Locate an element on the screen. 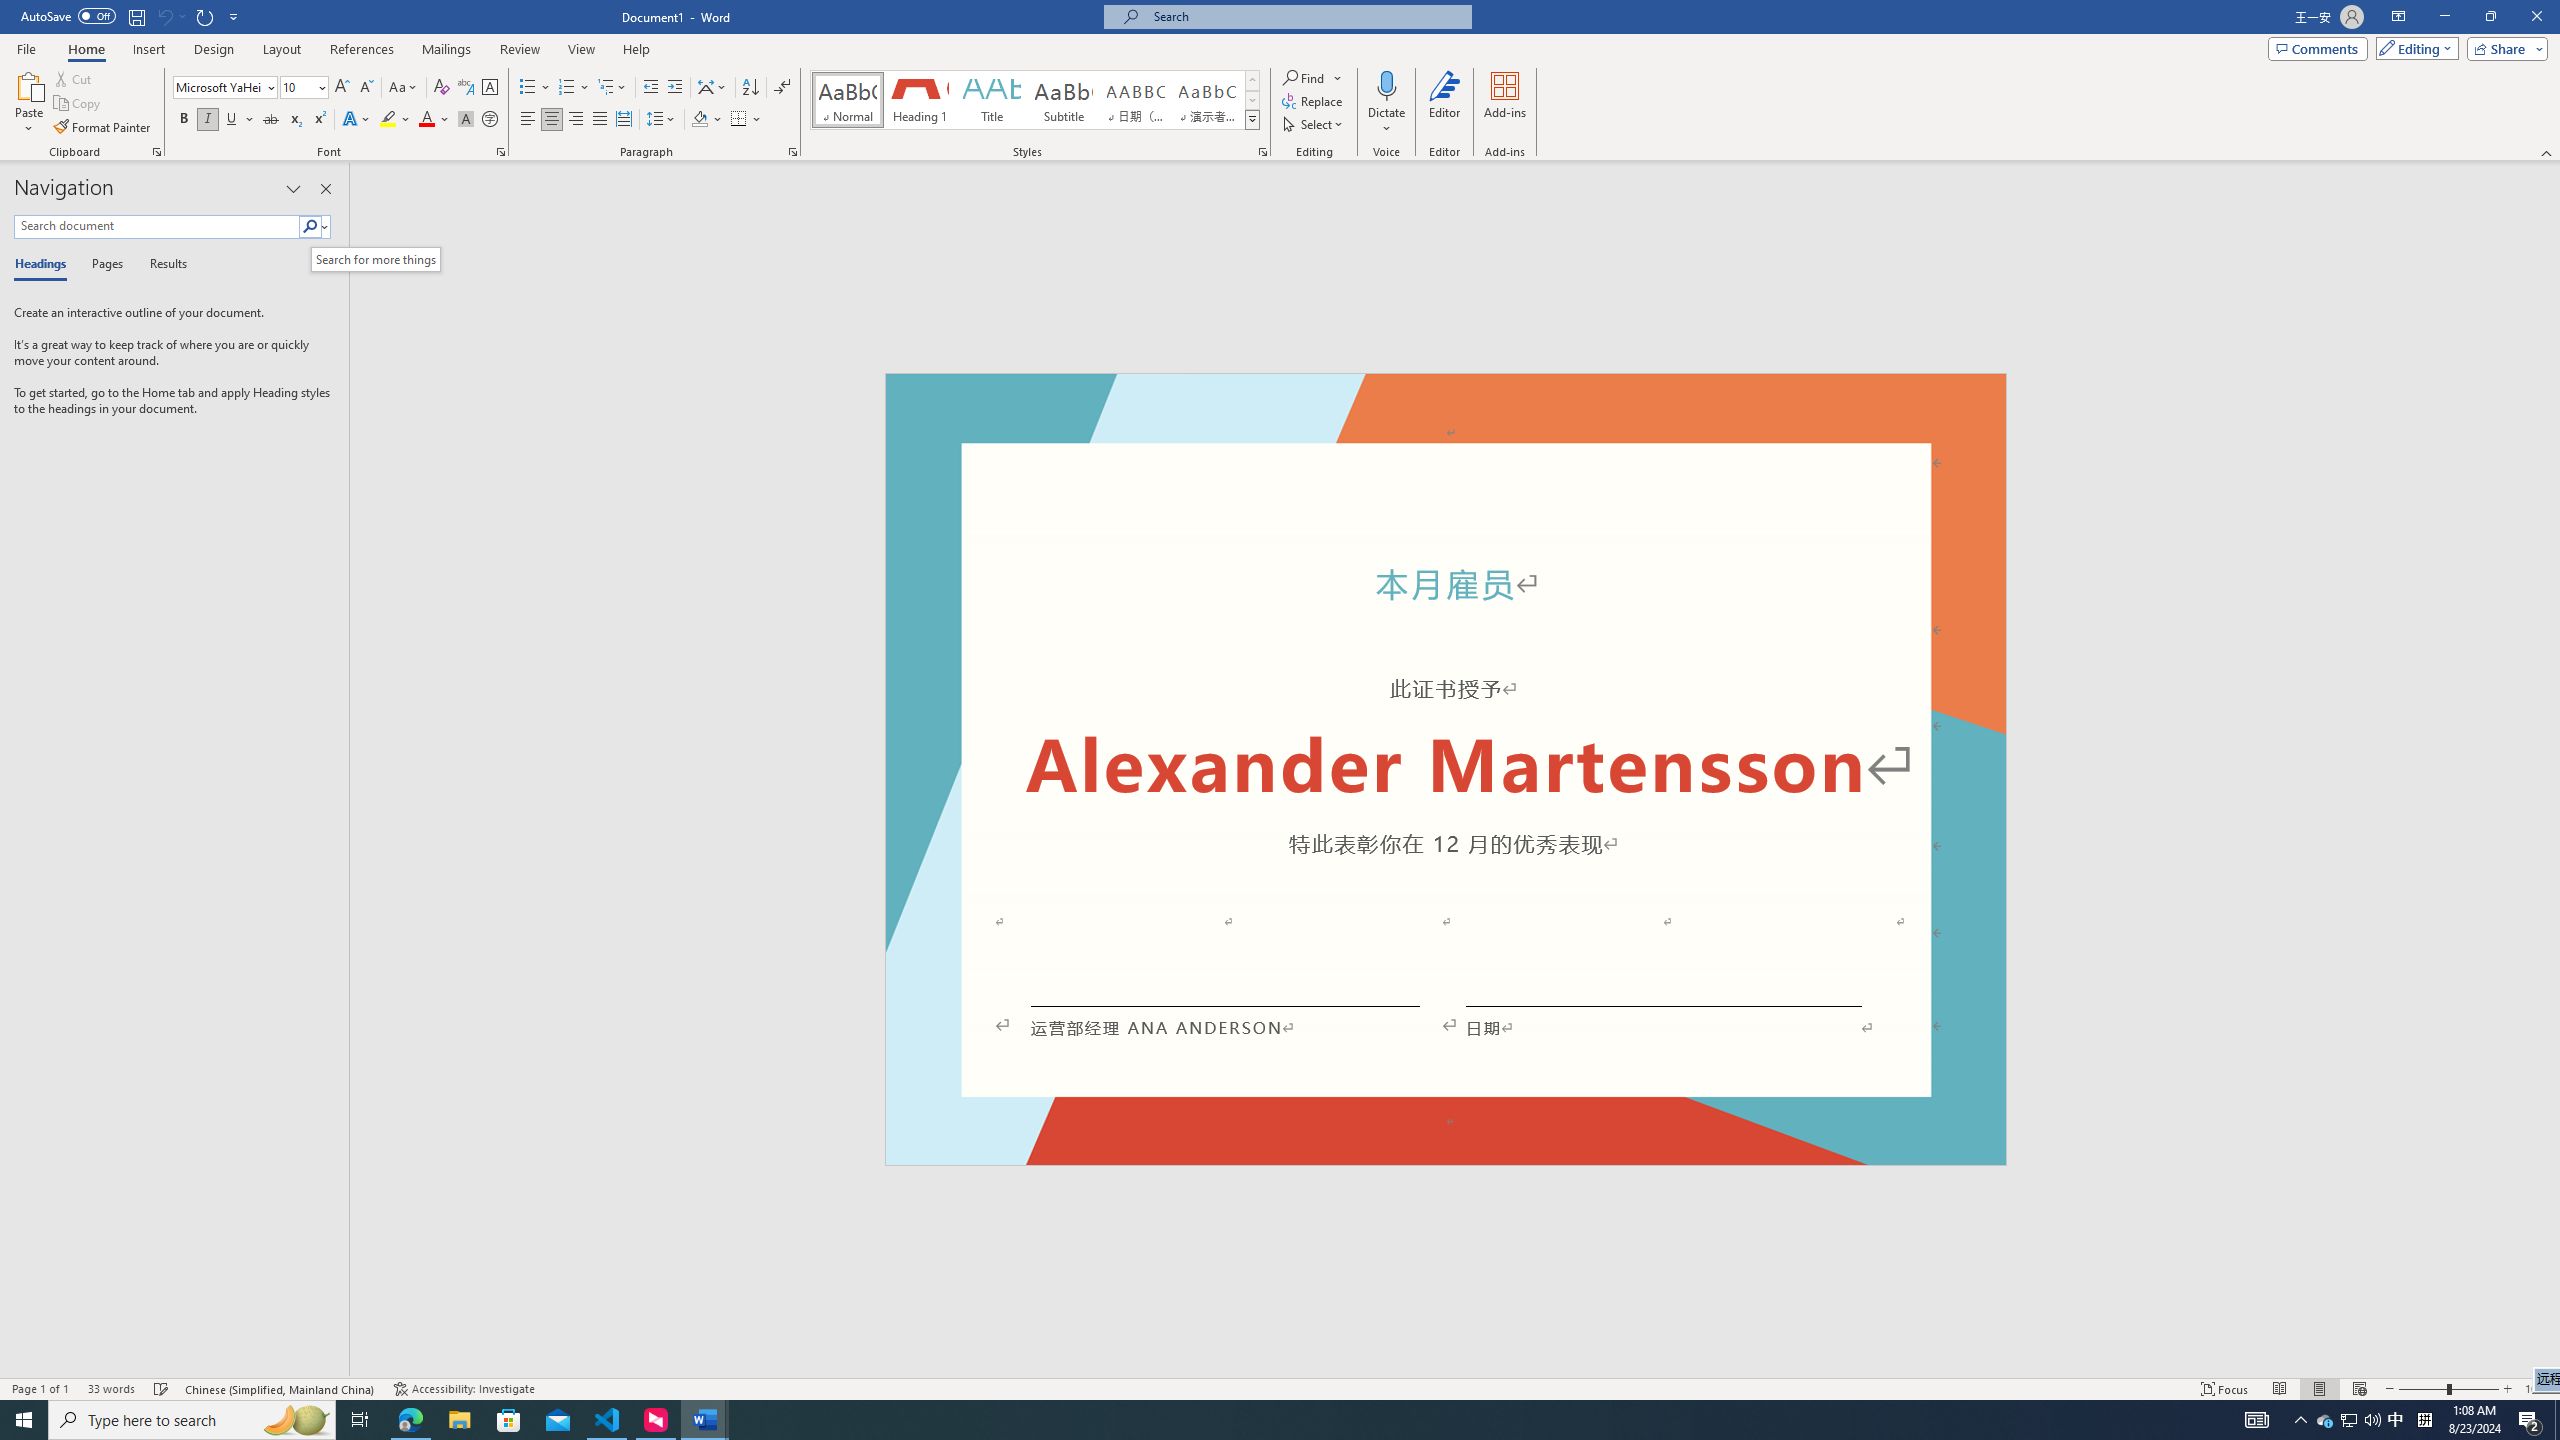  Page 1 content is located at coordinates (1446, 784).